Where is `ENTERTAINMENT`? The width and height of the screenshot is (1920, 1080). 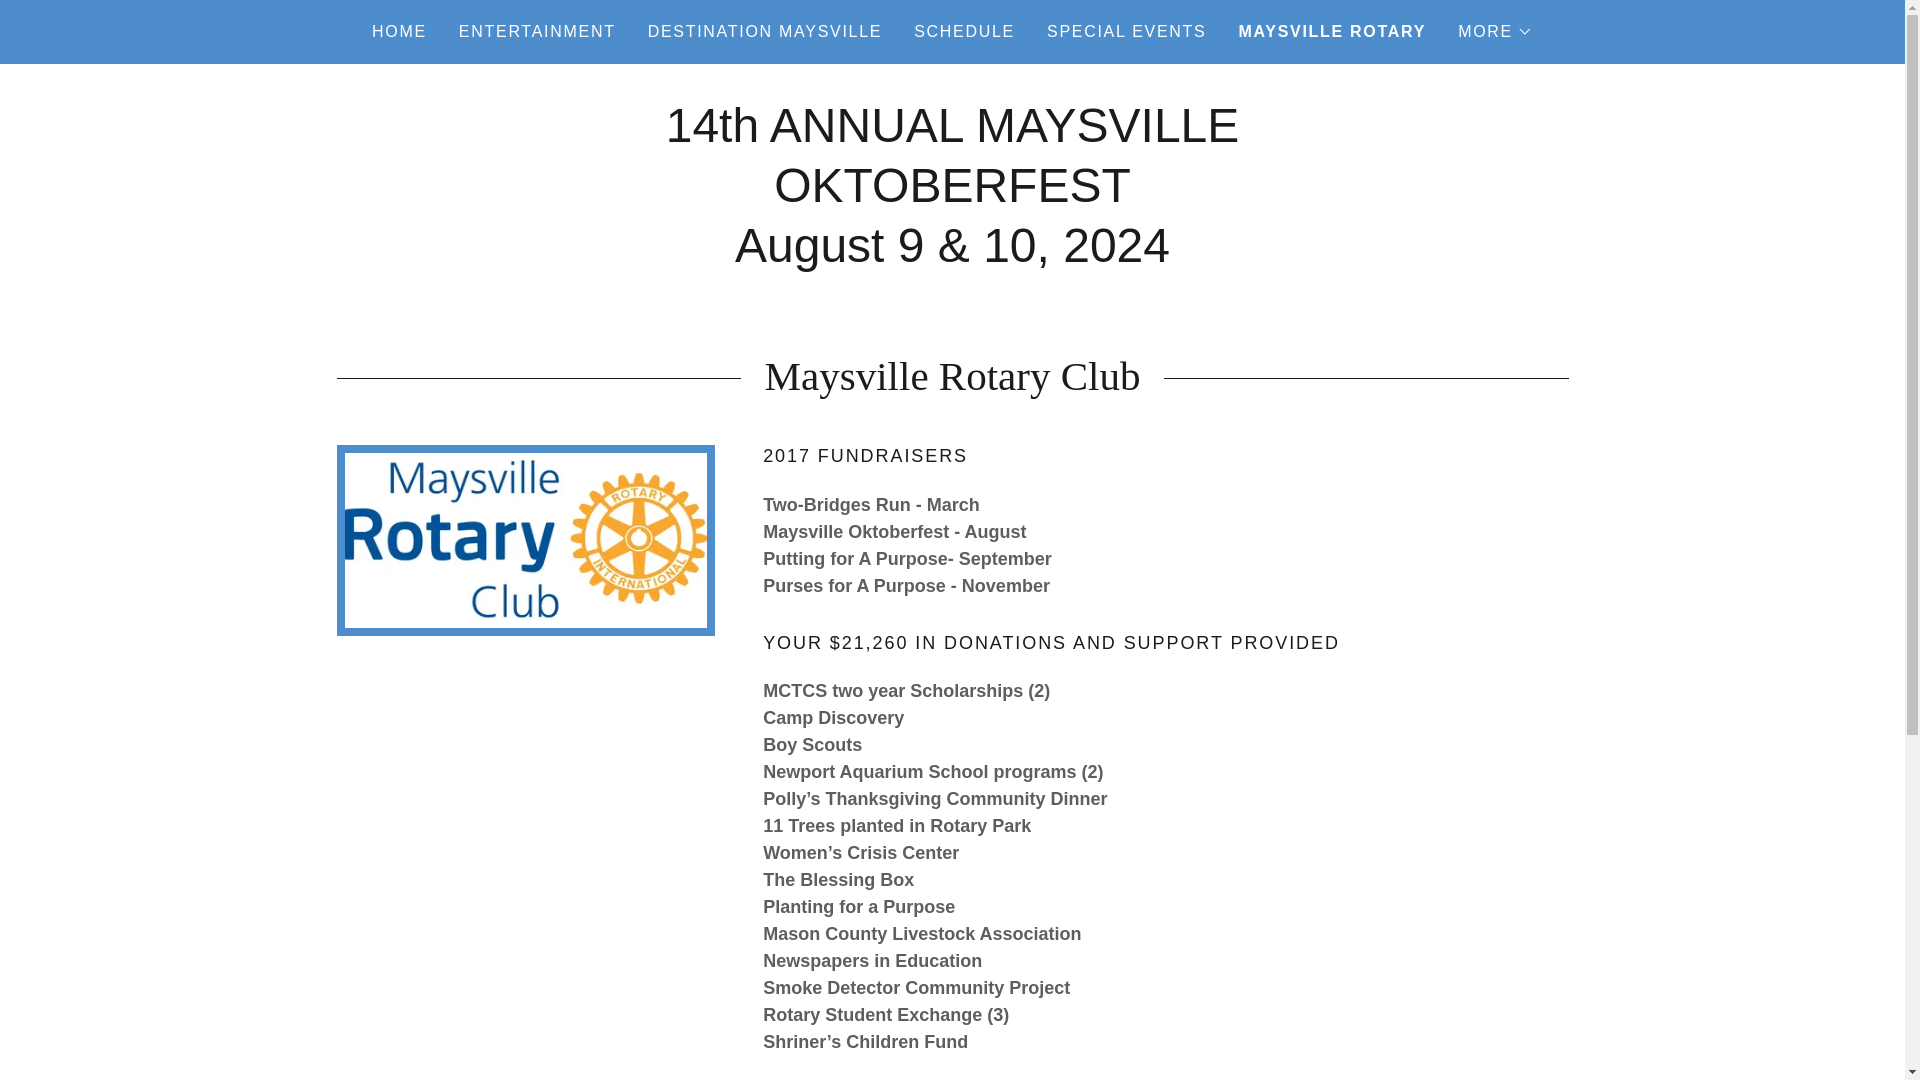
ENTERTAINMENT is located at coordinates (538, 32).